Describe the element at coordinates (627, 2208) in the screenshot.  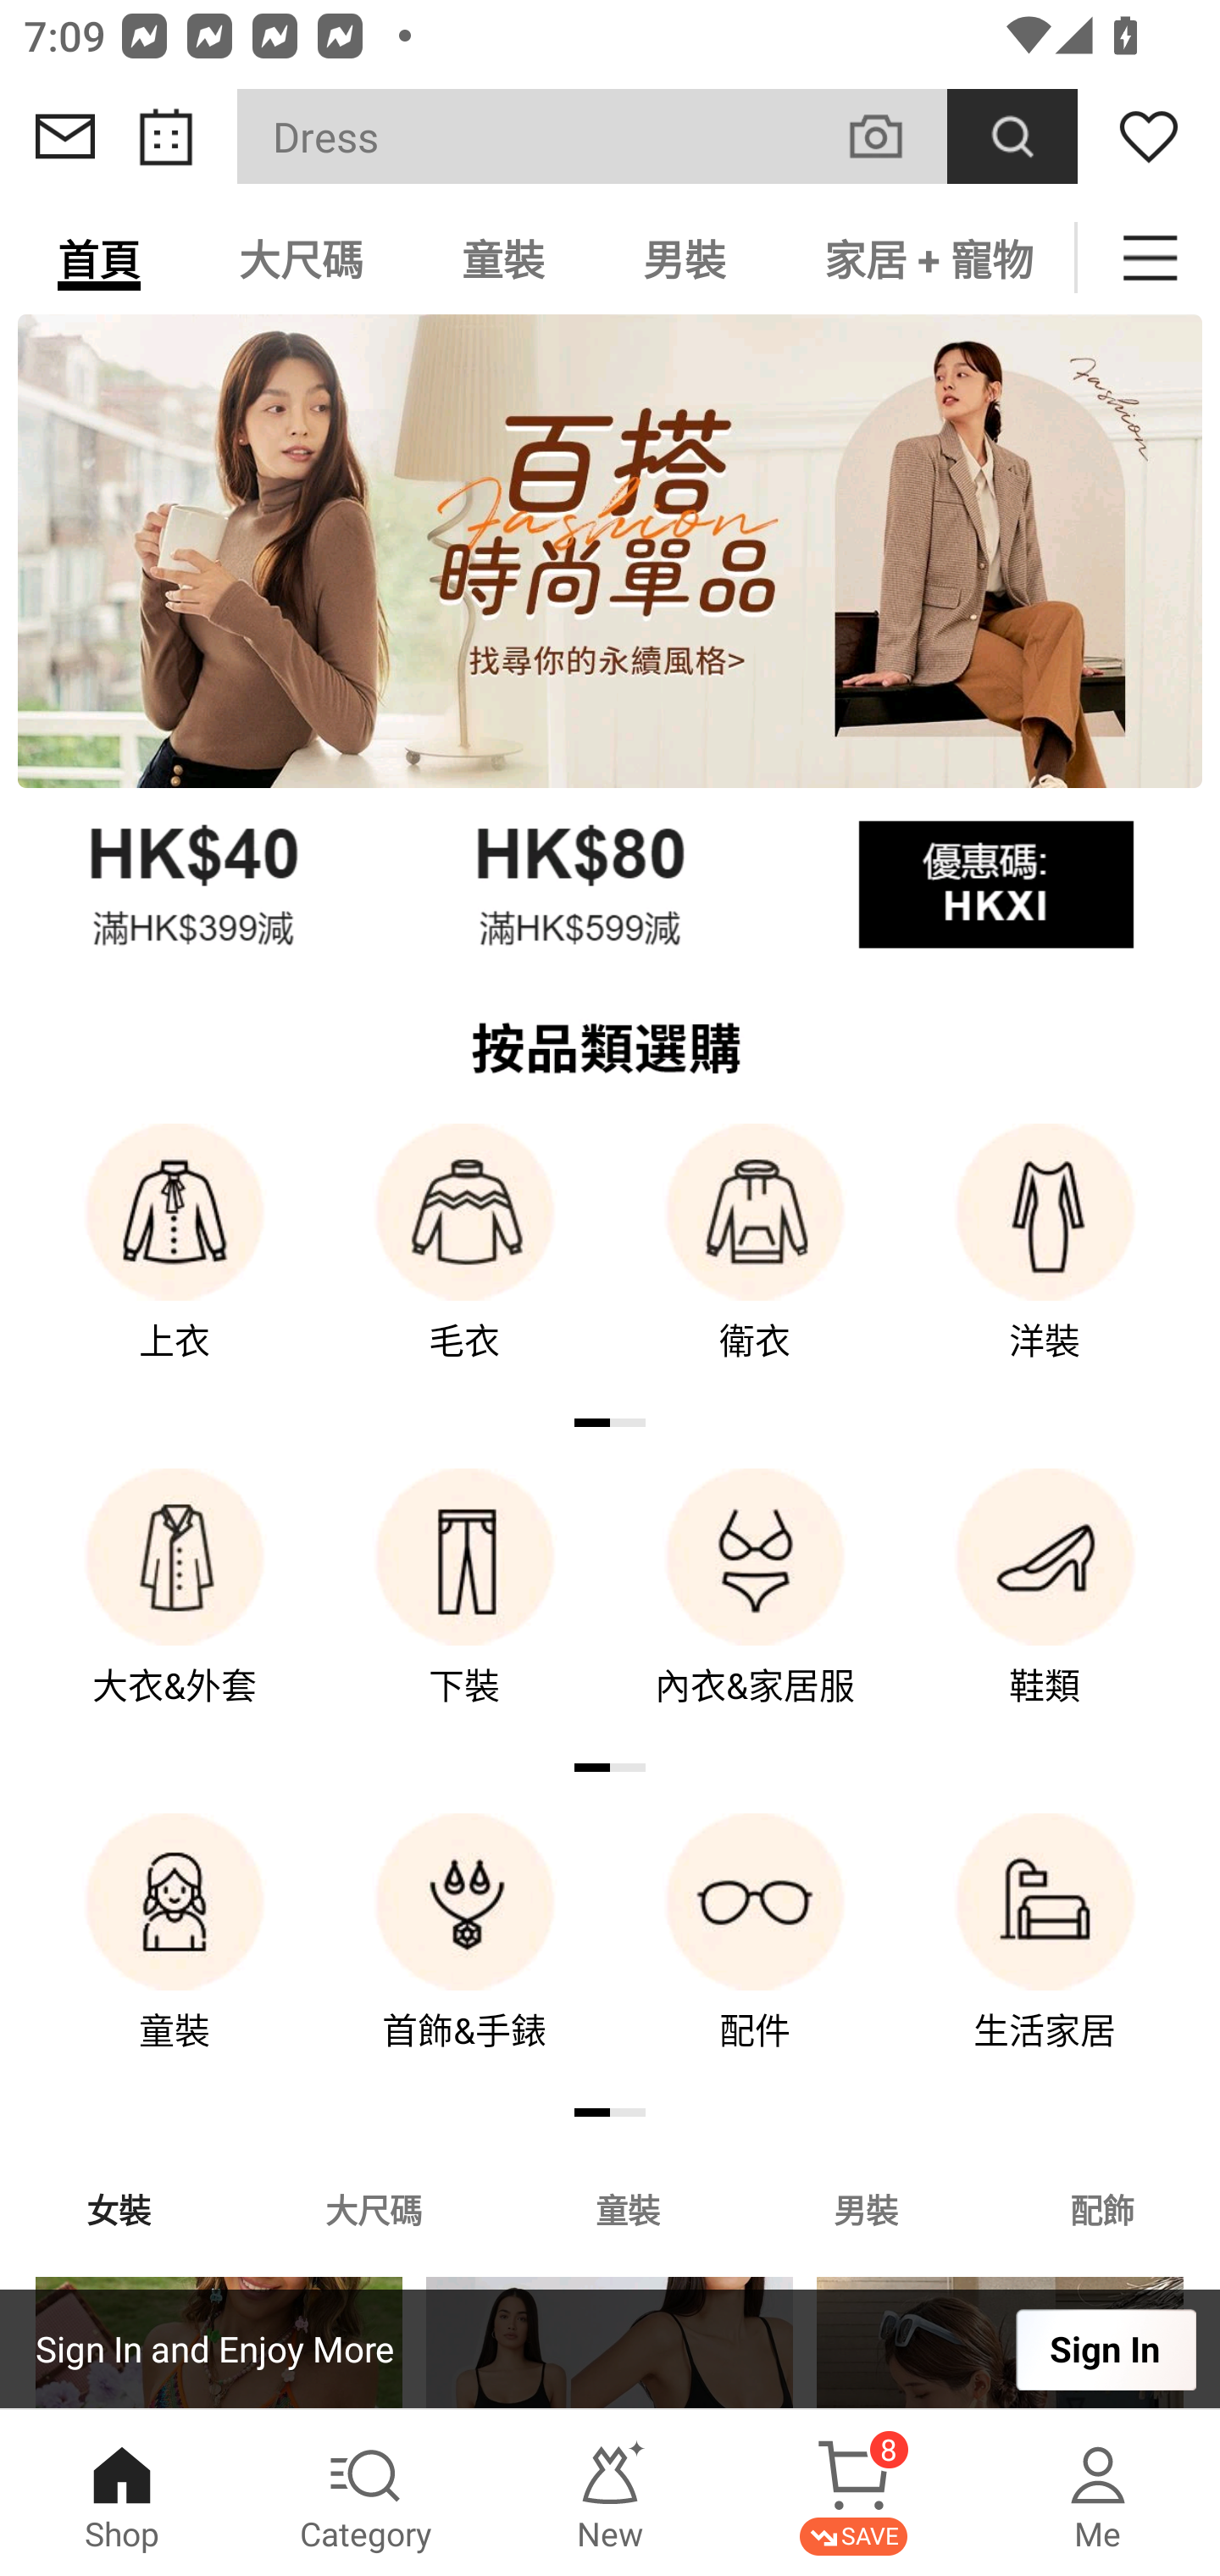
I see `童裝` at that location.